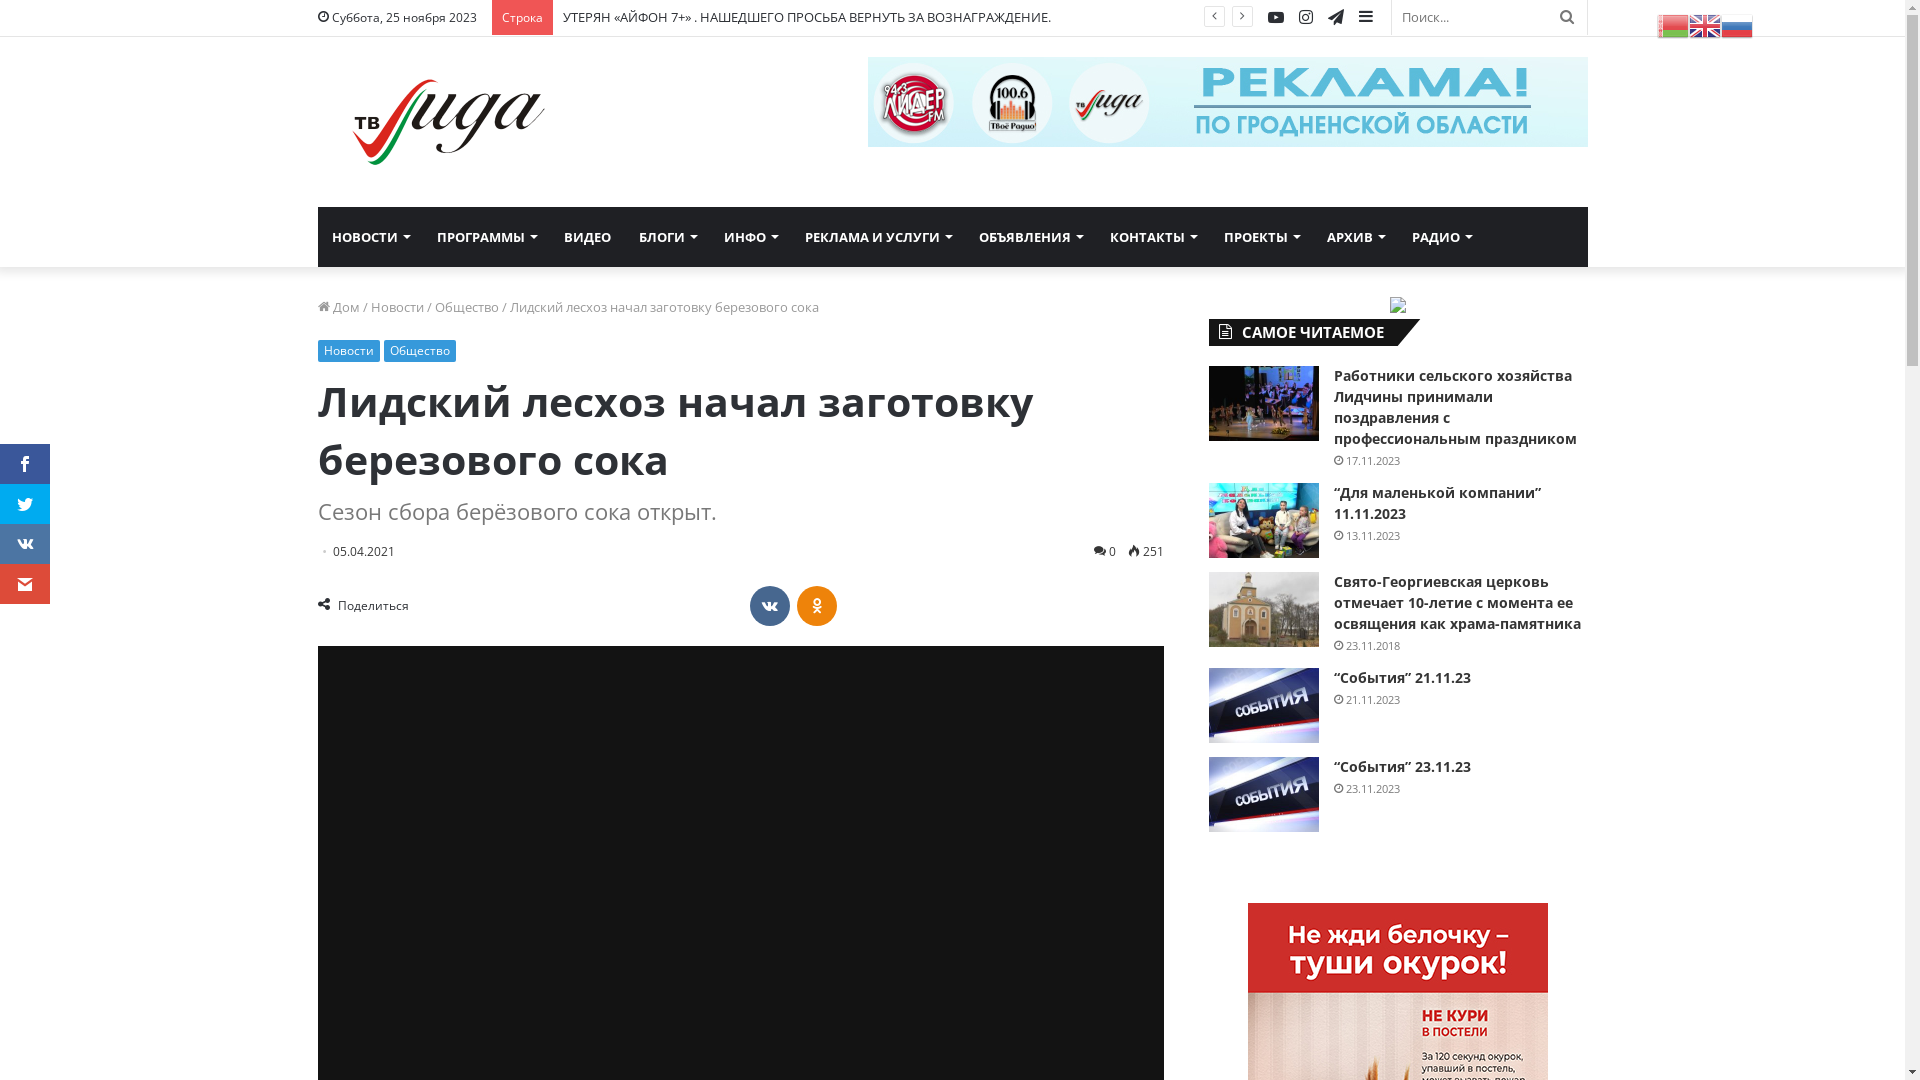 This screenshot has width=1920, height=1080. I want to click on VKontakte, so click(770, 606).